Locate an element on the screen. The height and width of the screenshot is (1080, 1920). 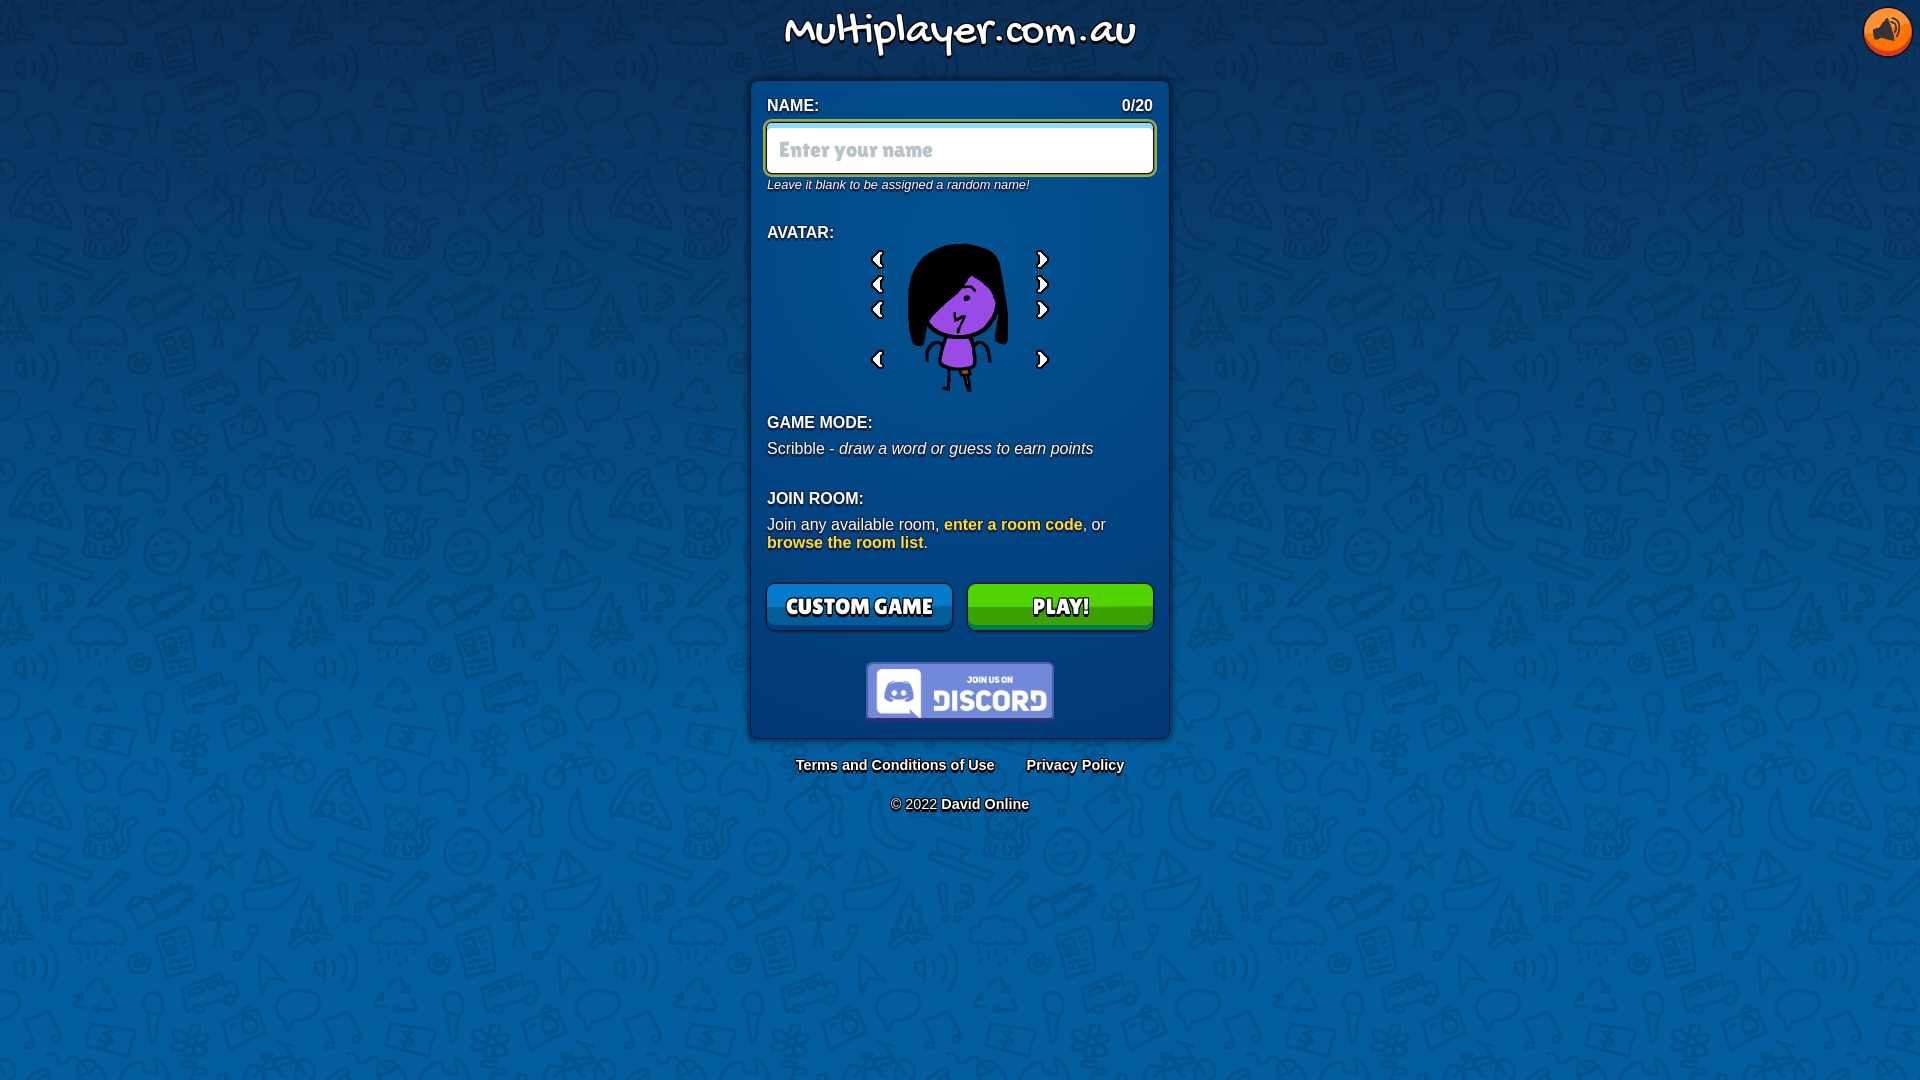
CUSTOM GAME is located at coordinates (860, 607).